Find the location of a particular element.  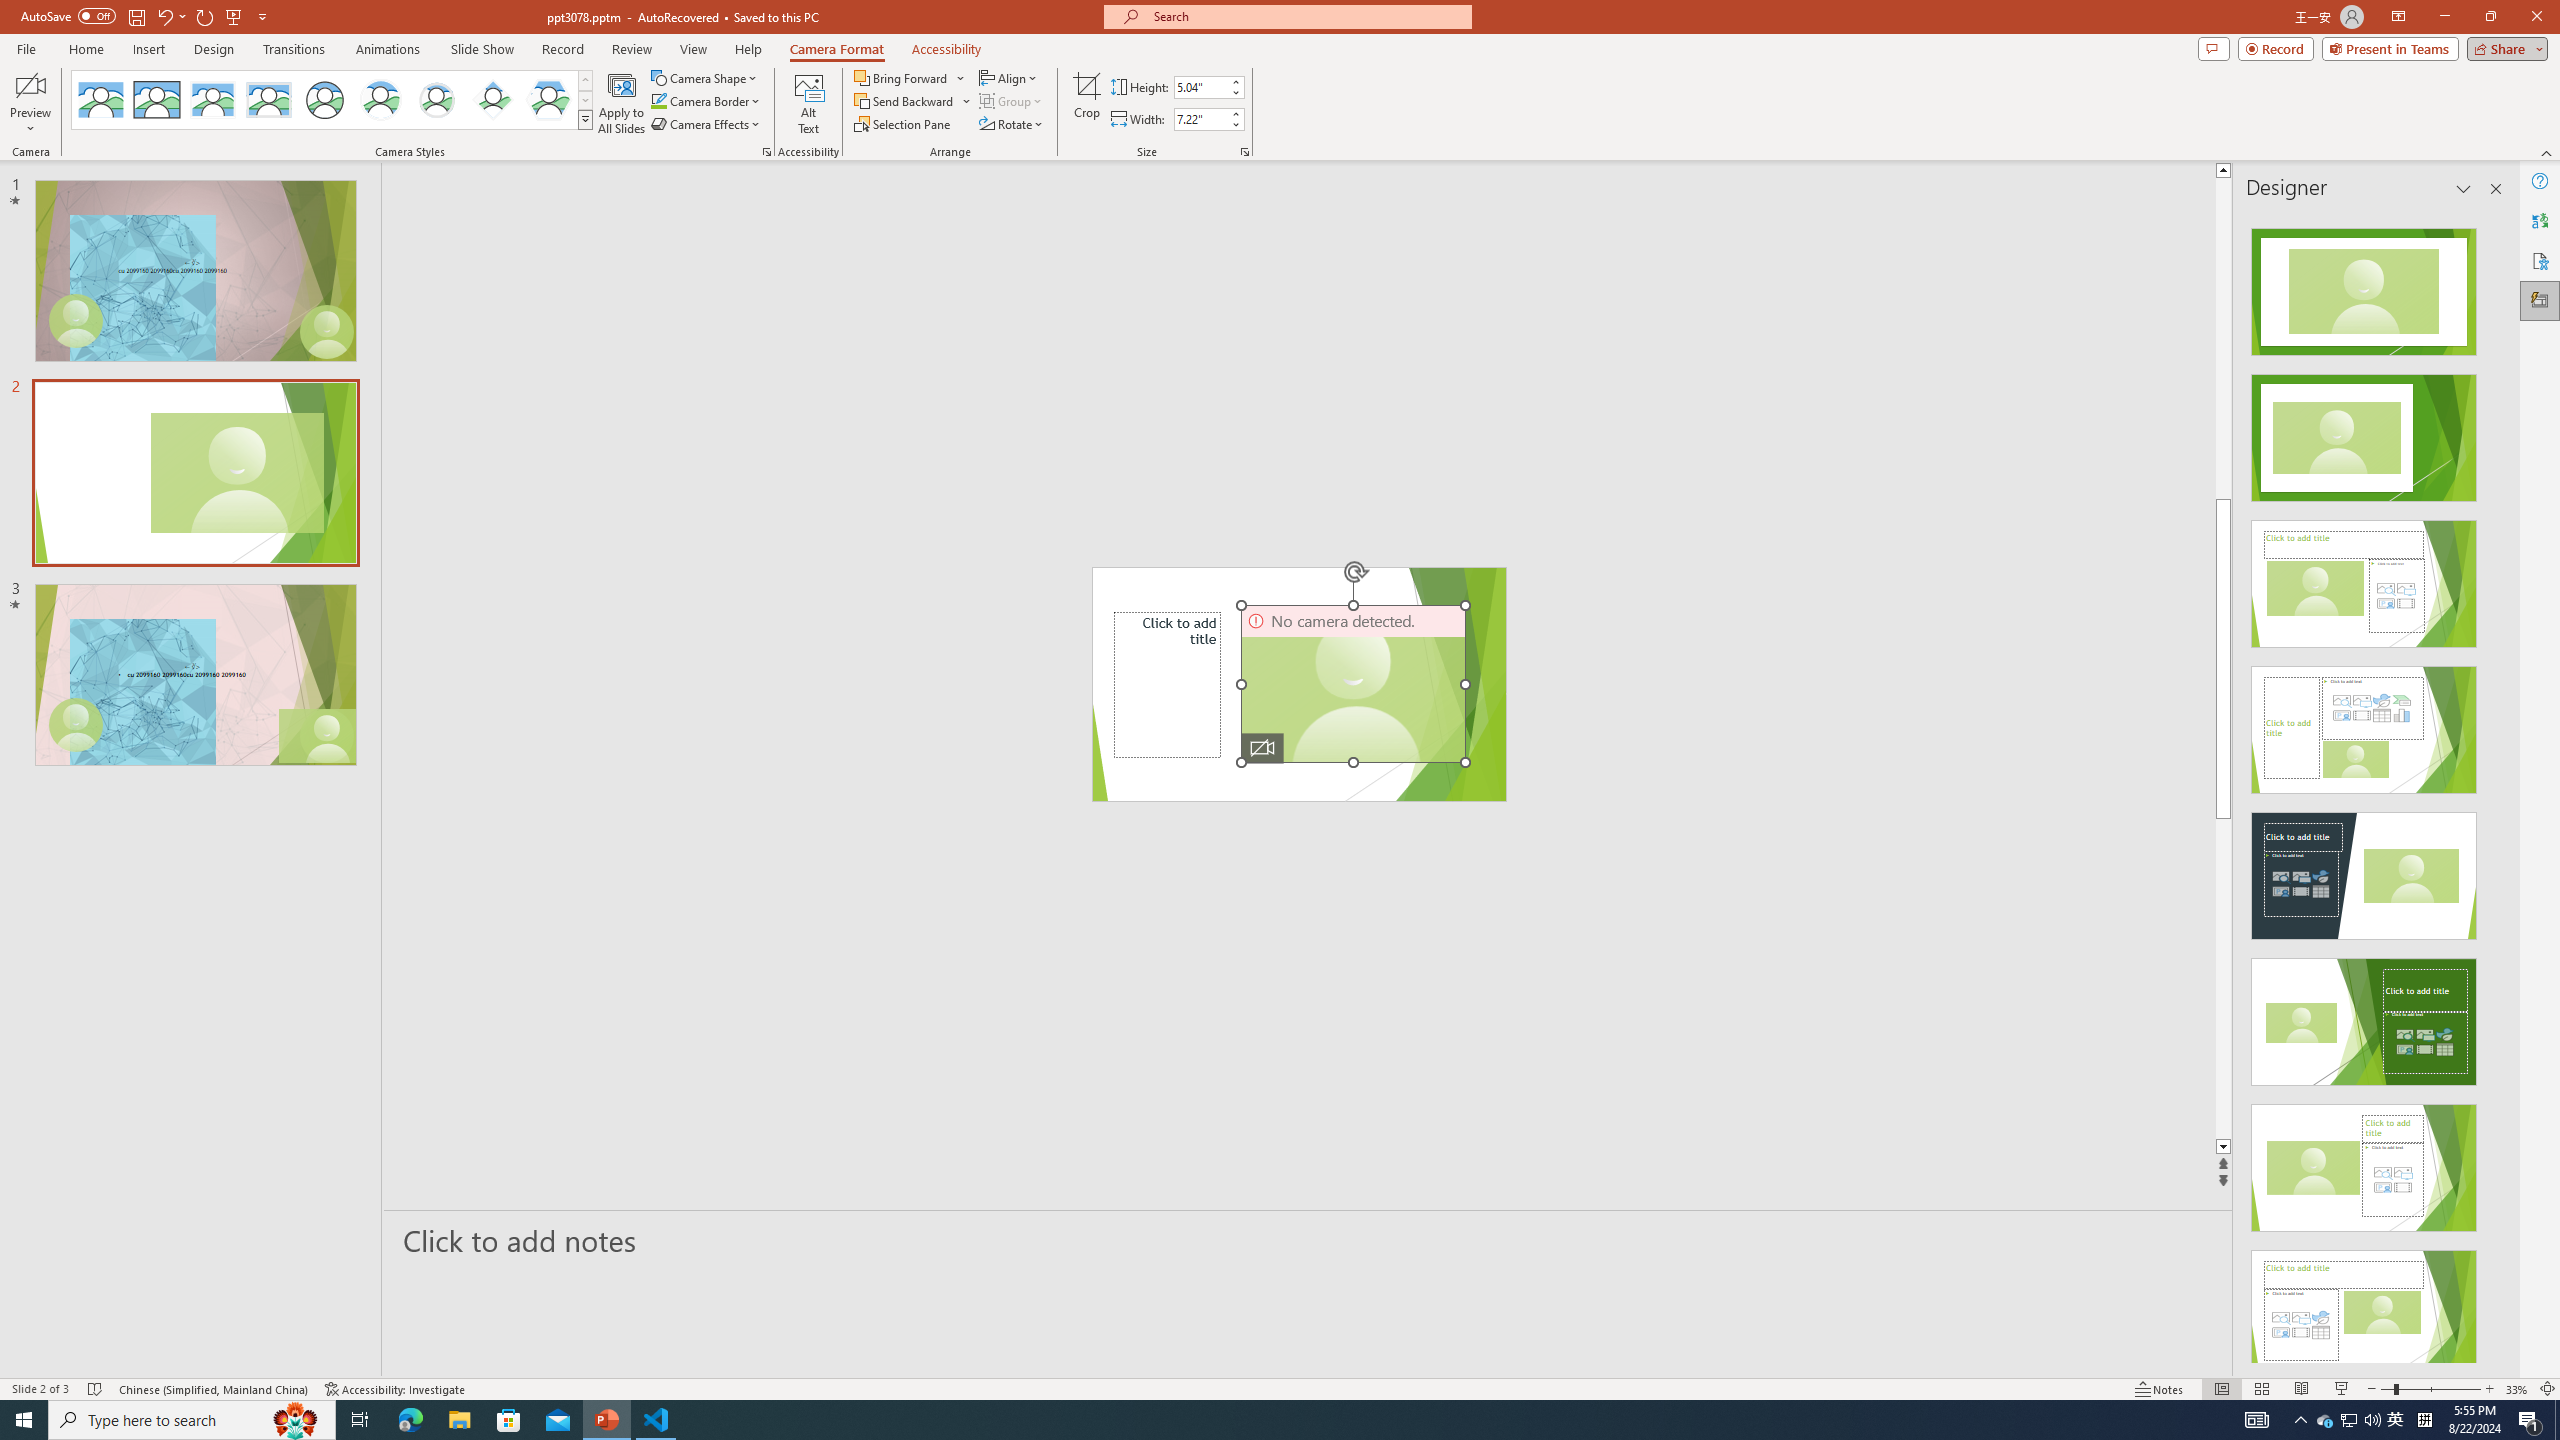

Bring Forward is located at coordinates (910, 78).